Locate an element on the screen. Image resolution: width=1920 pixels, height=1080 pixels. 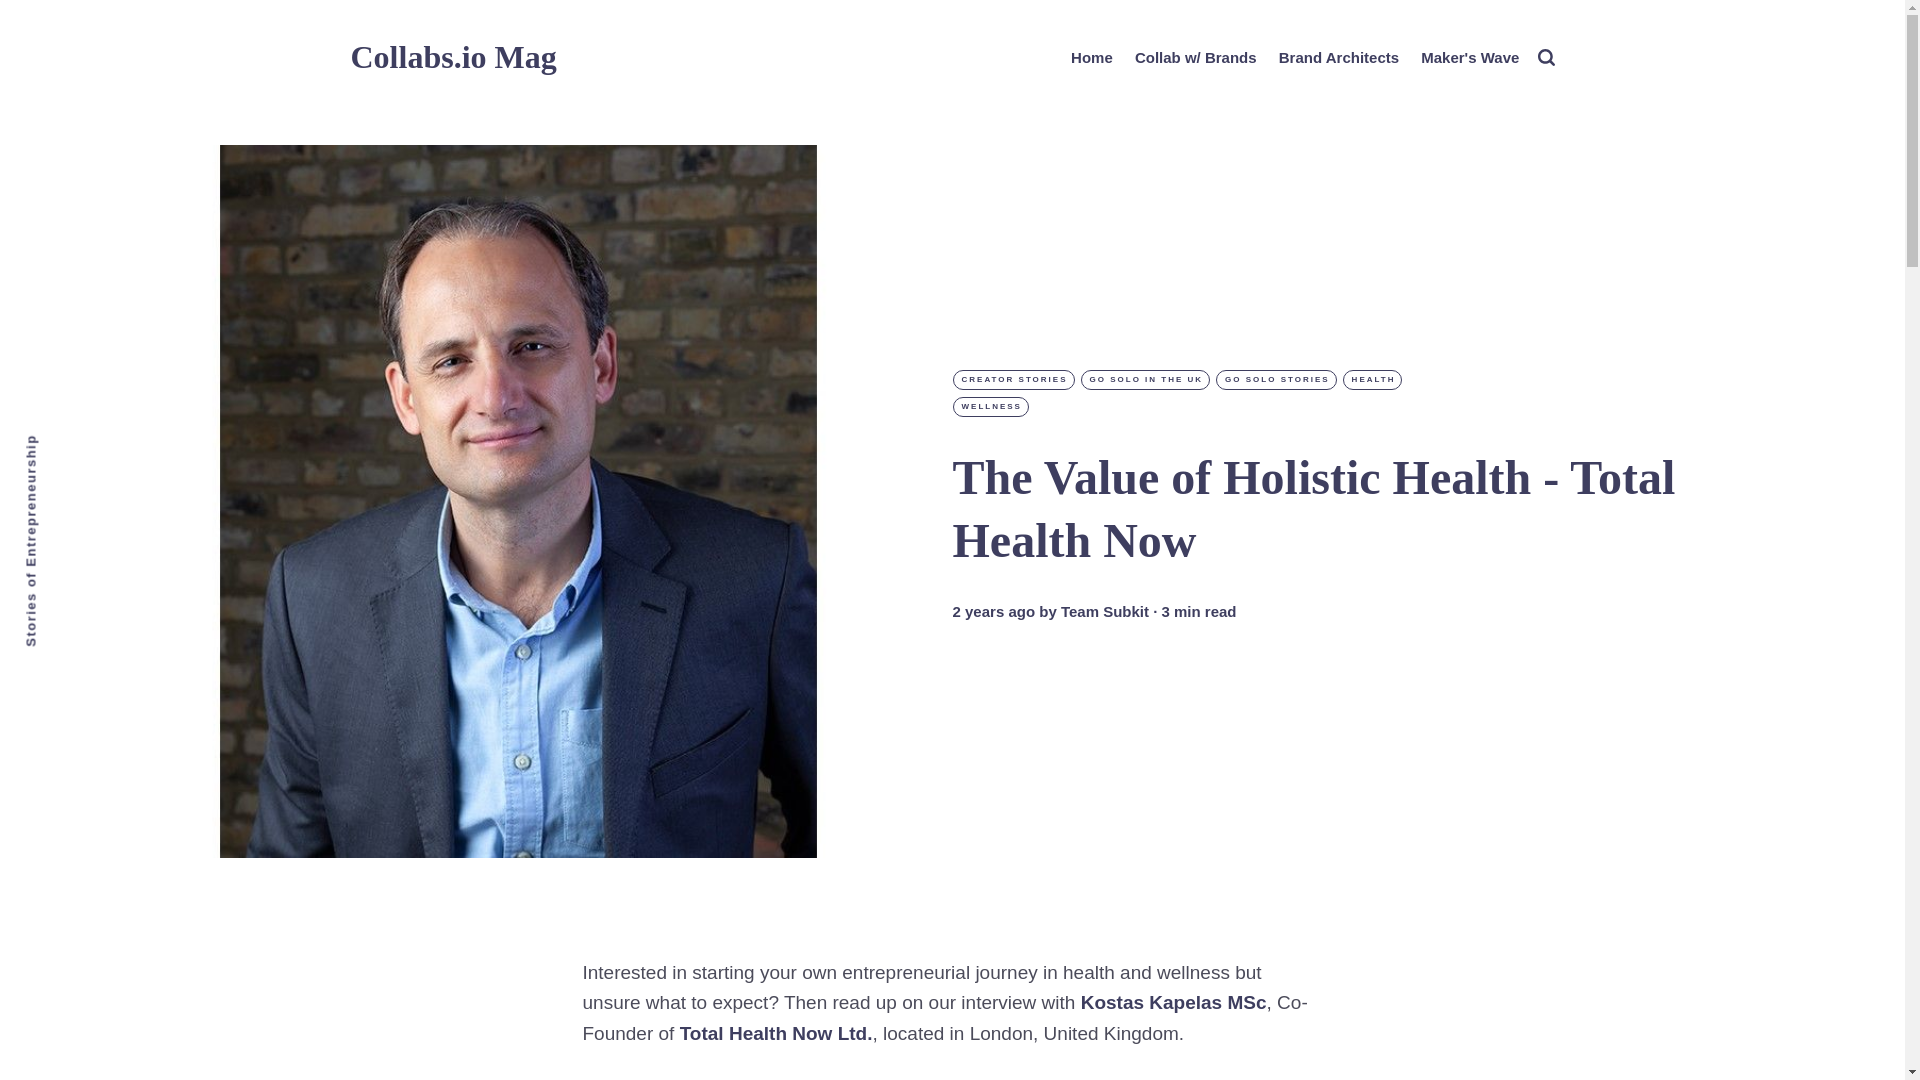
CREATOR STORIES is located at coordinates (1012, 380).